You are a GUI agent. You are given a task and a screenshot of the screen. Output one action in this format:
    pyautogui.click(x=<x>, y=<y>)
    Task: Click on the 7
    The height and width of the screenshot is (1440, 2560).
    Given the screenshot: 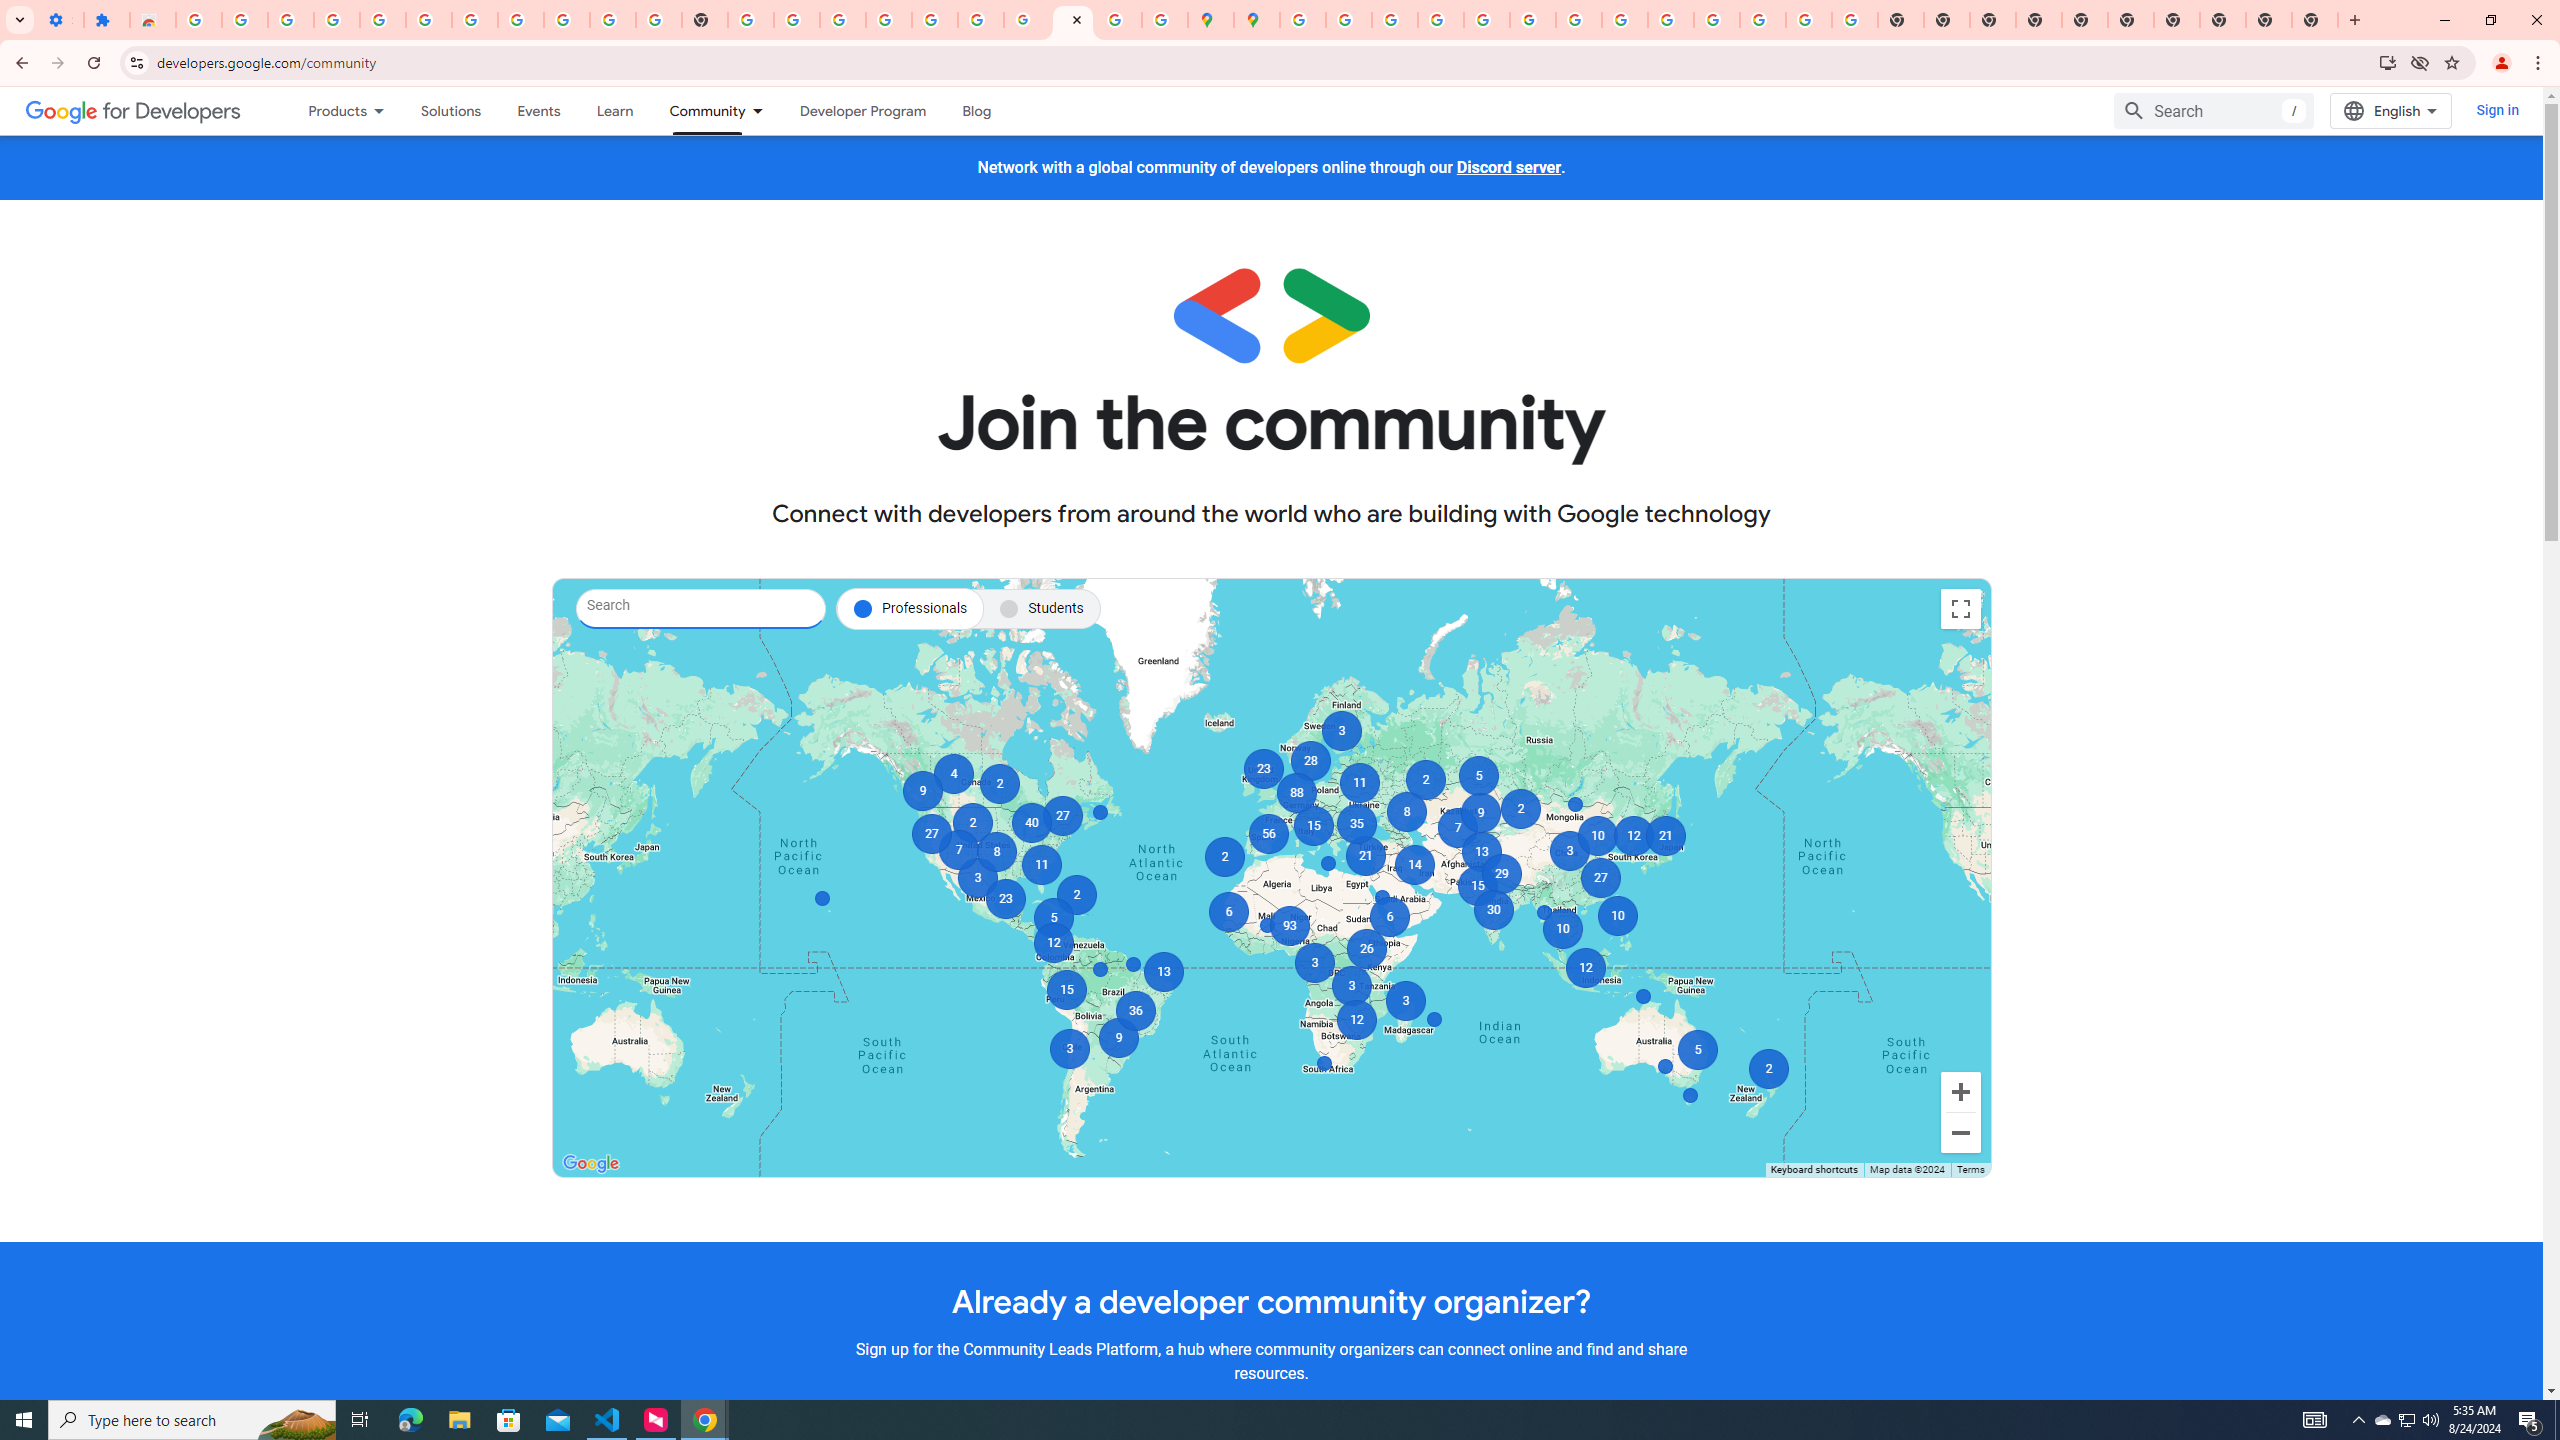 What is the action you would take?
    pyautogui.click(x=956, y=849)
    